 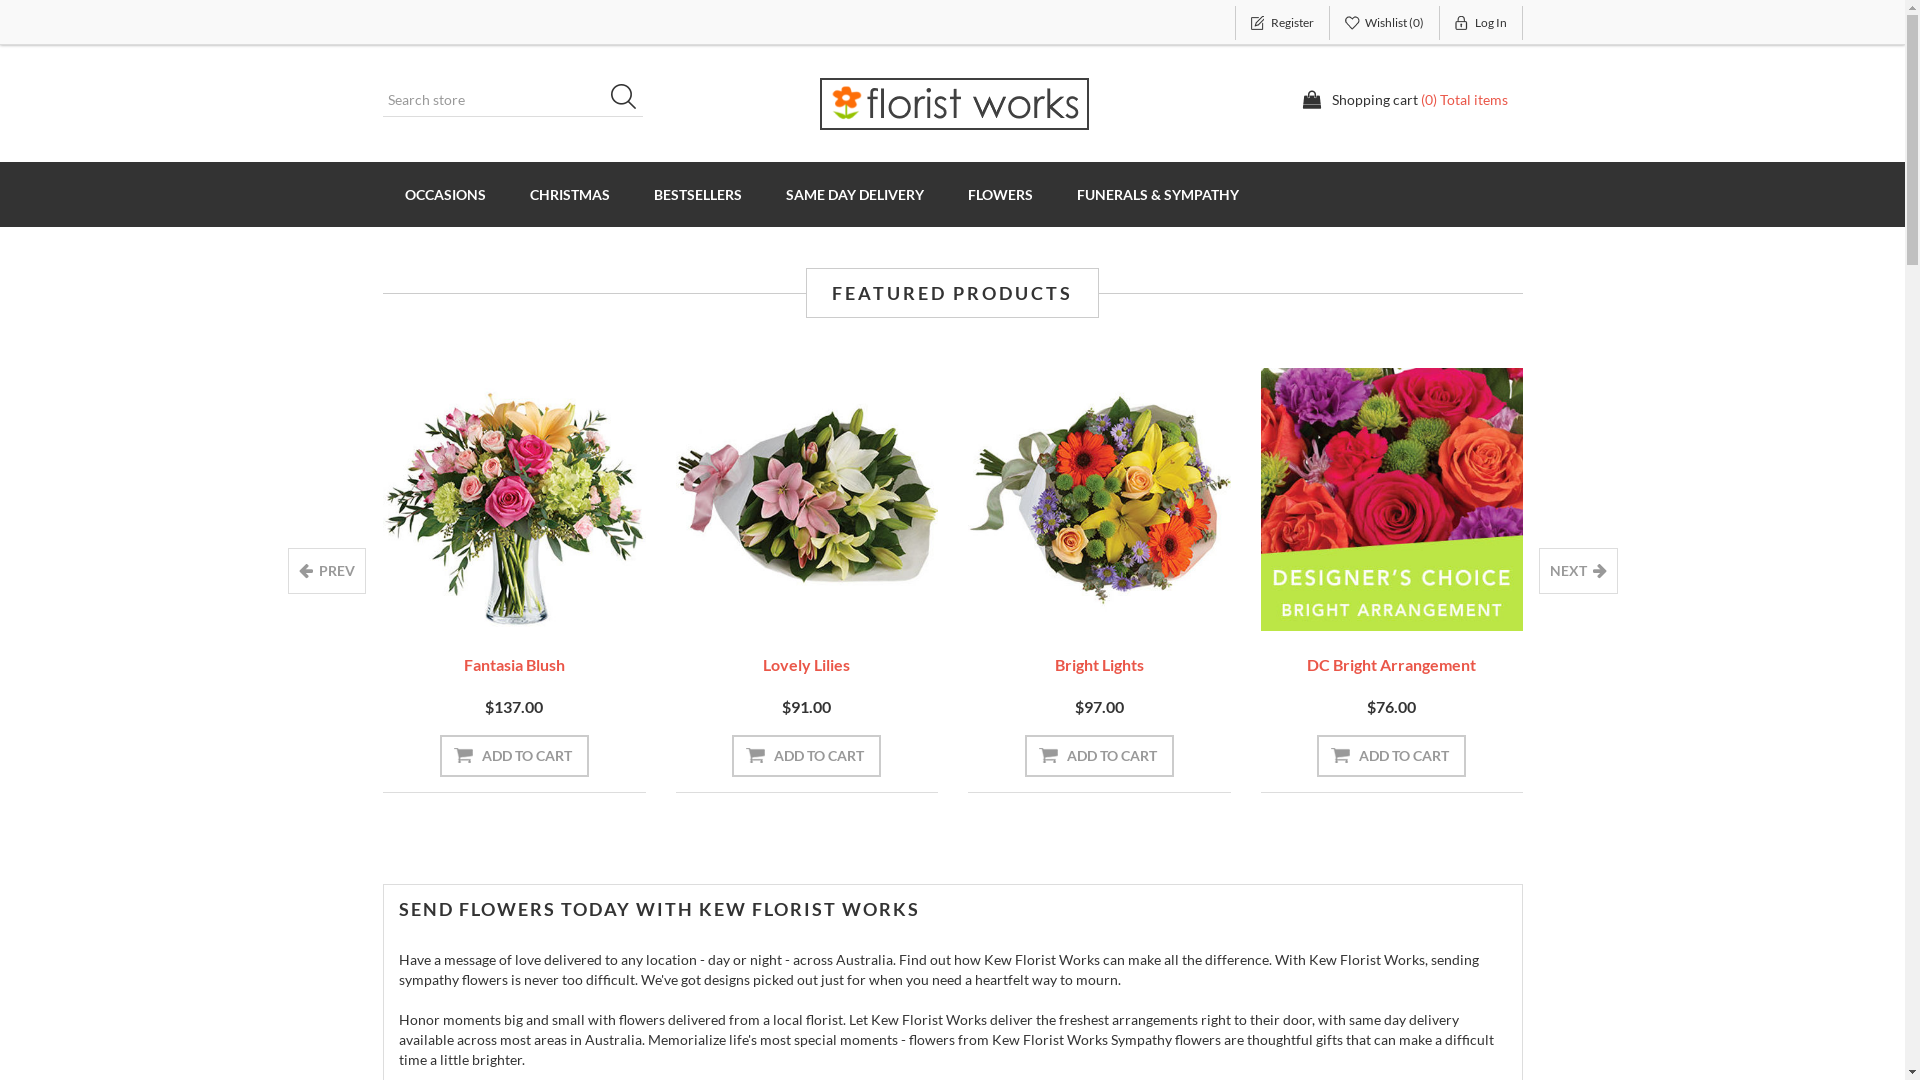 I want to click on Shopping cart (0) Total items, so click(x=1405, y=100).